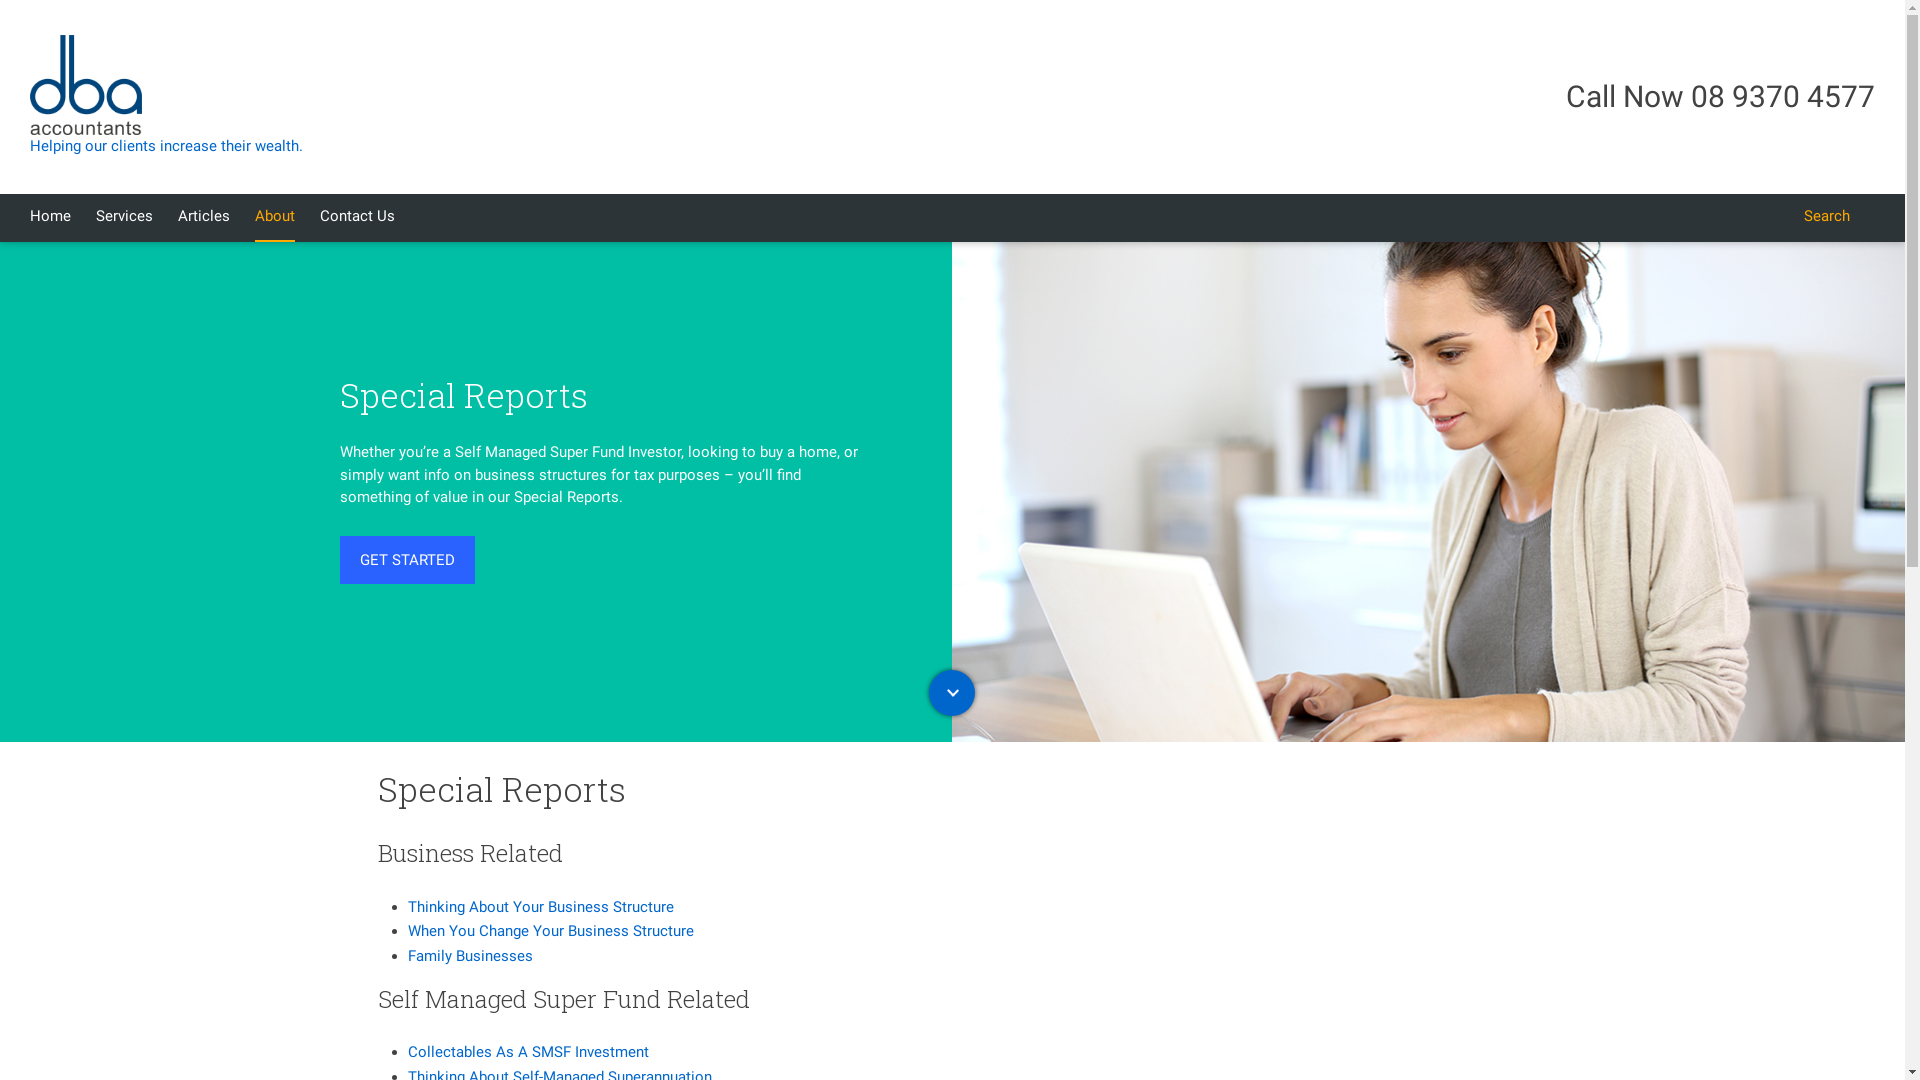  Describe the element at coordinates (952, 693) in the screenshot. I see `Down` at that location.